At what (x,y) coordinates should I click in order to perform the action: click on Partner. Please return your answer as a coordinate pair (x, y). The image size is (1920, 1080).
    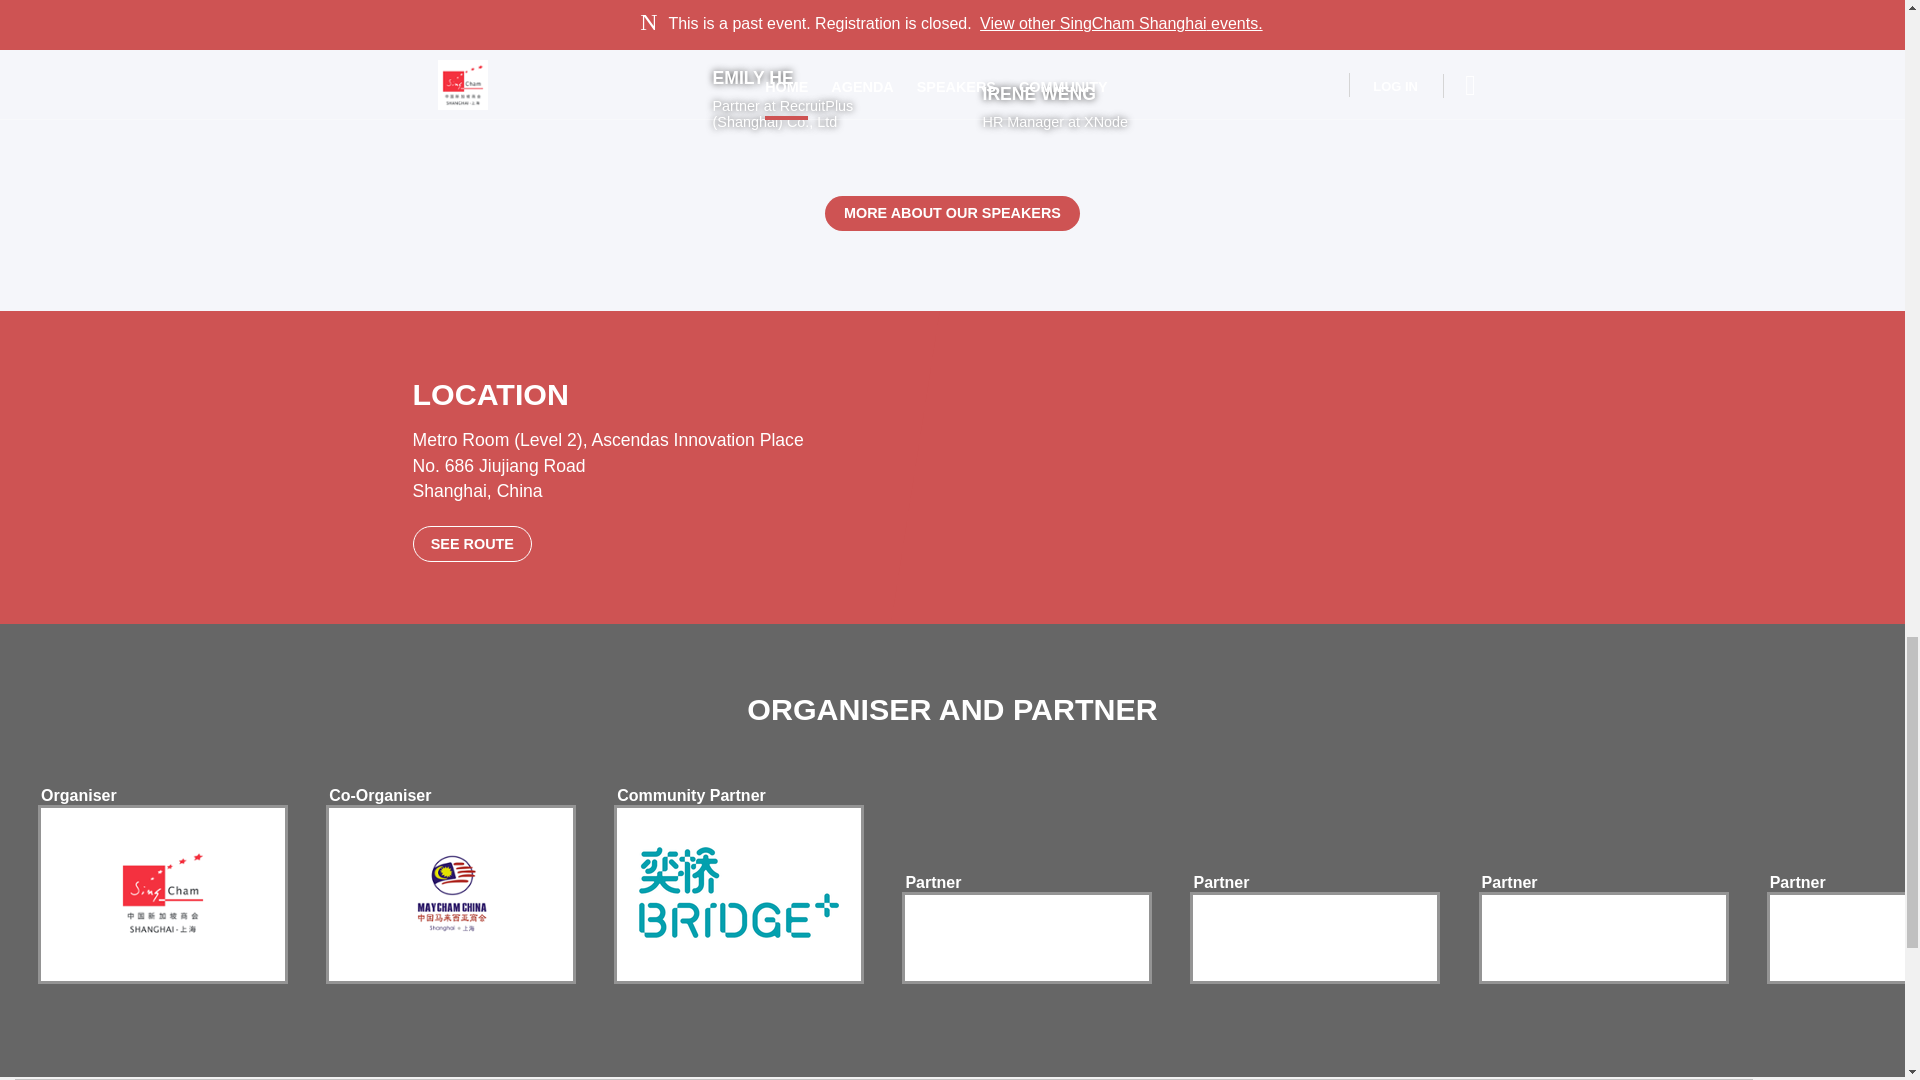
    Looking at the image, I should click on (1220, 882).